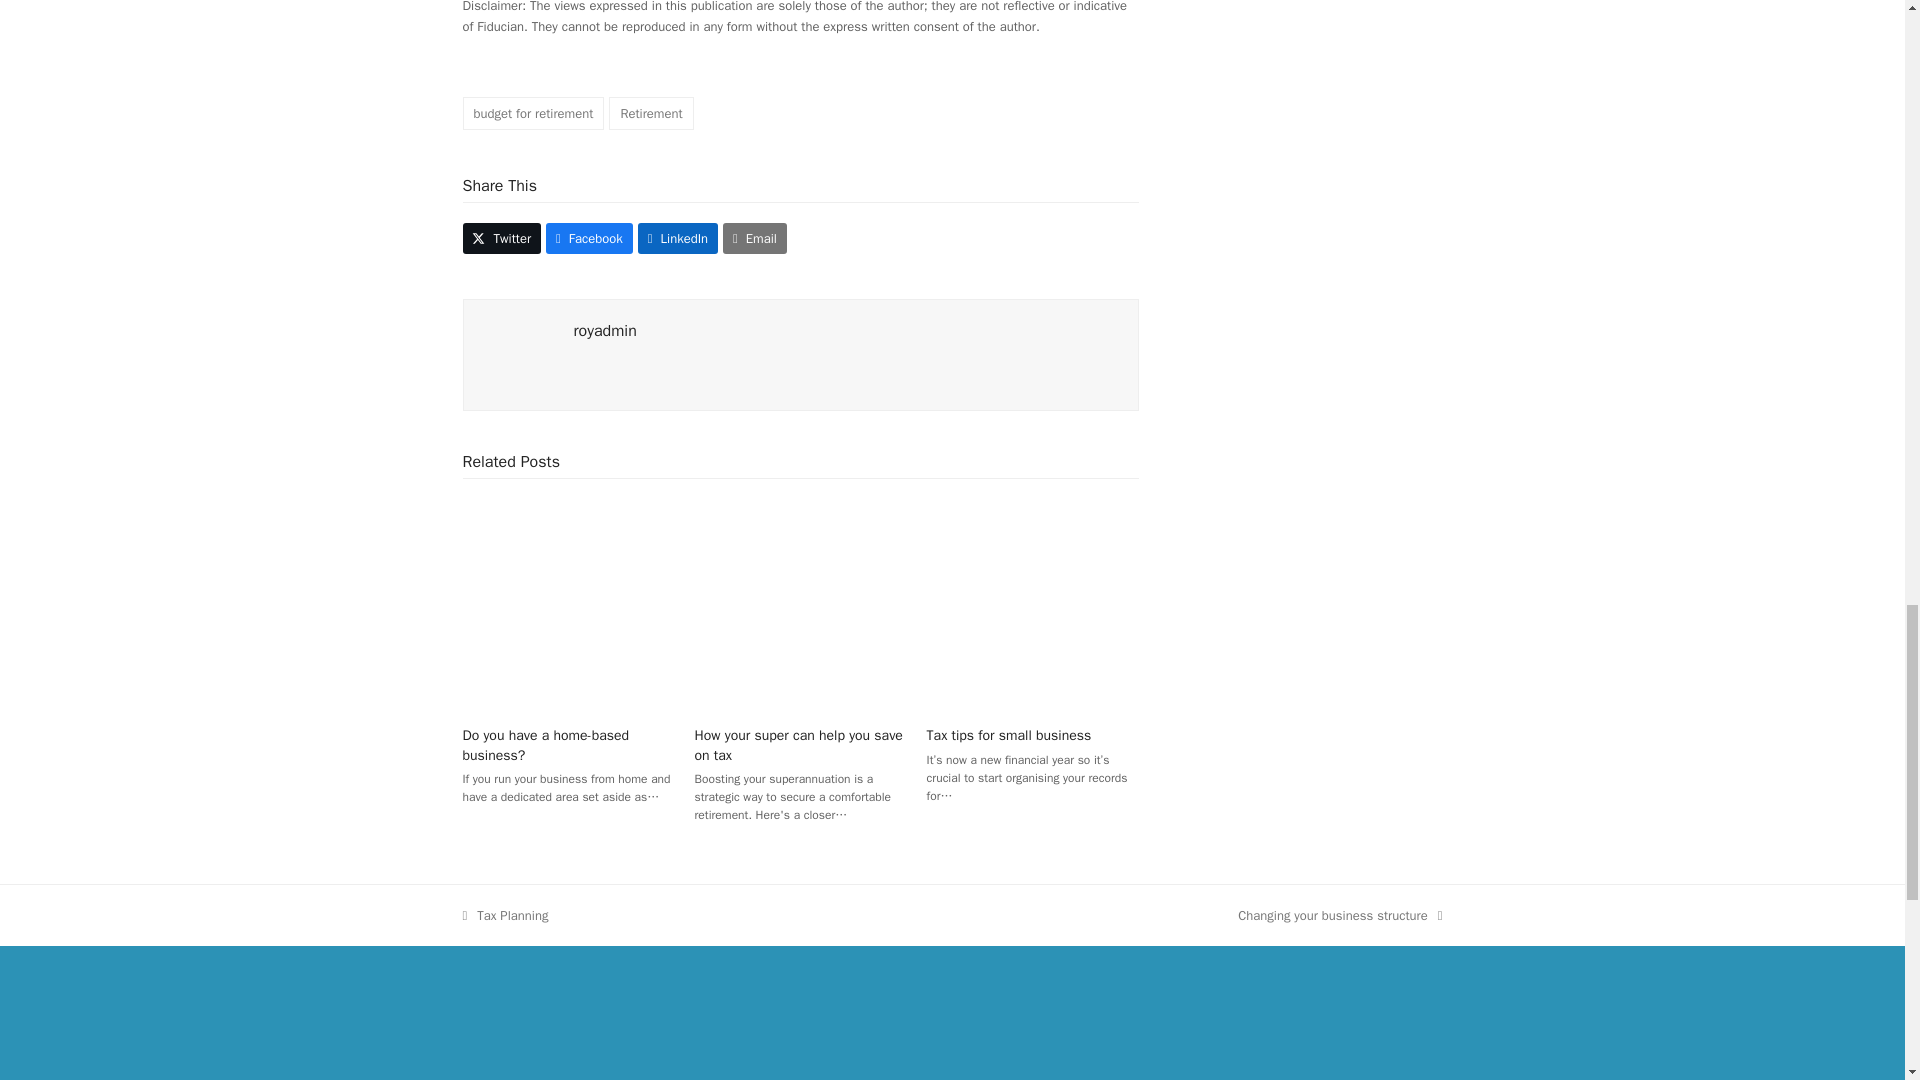  What do you see at coordinates (589, 238) in the screenshot?
I see `Facebook` at bounding box center [589, 238].